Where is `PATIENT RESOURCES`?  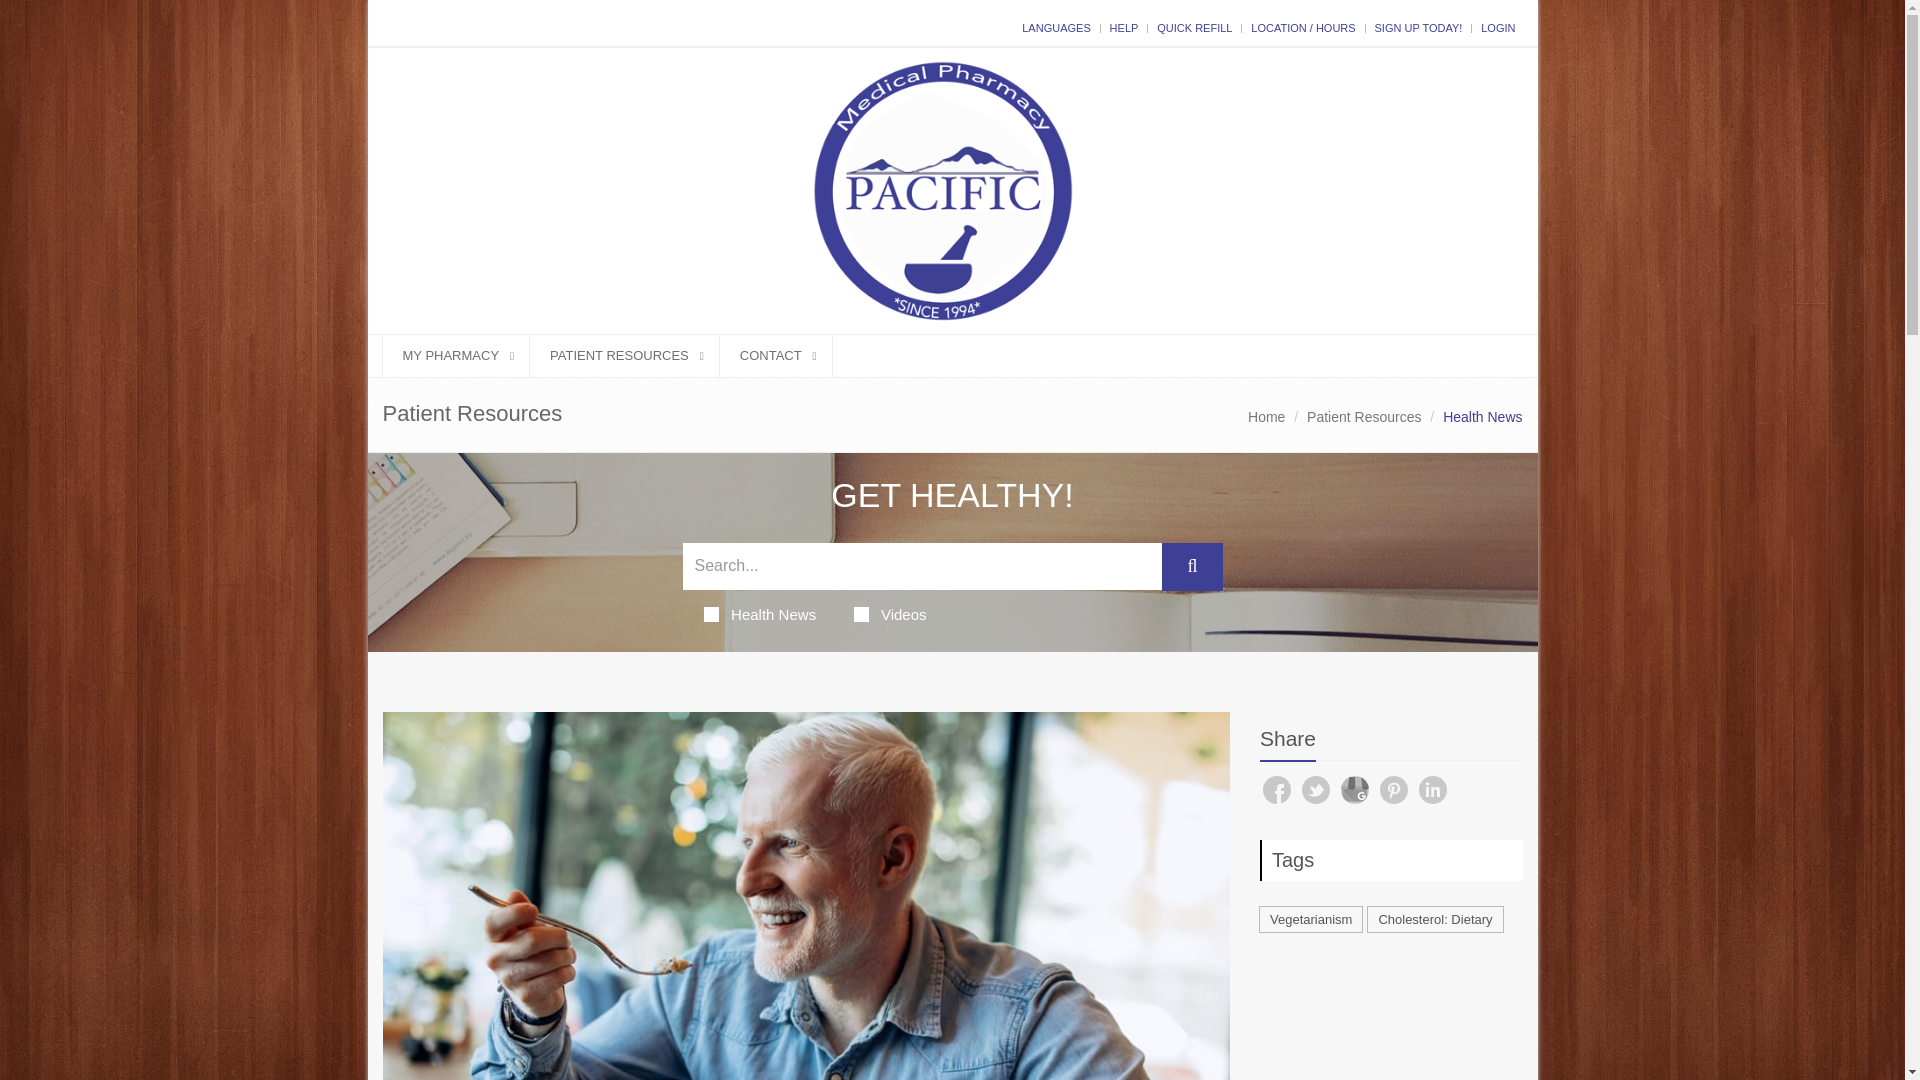 PATIENT RESOURCES is located at coordinates (624, 354).